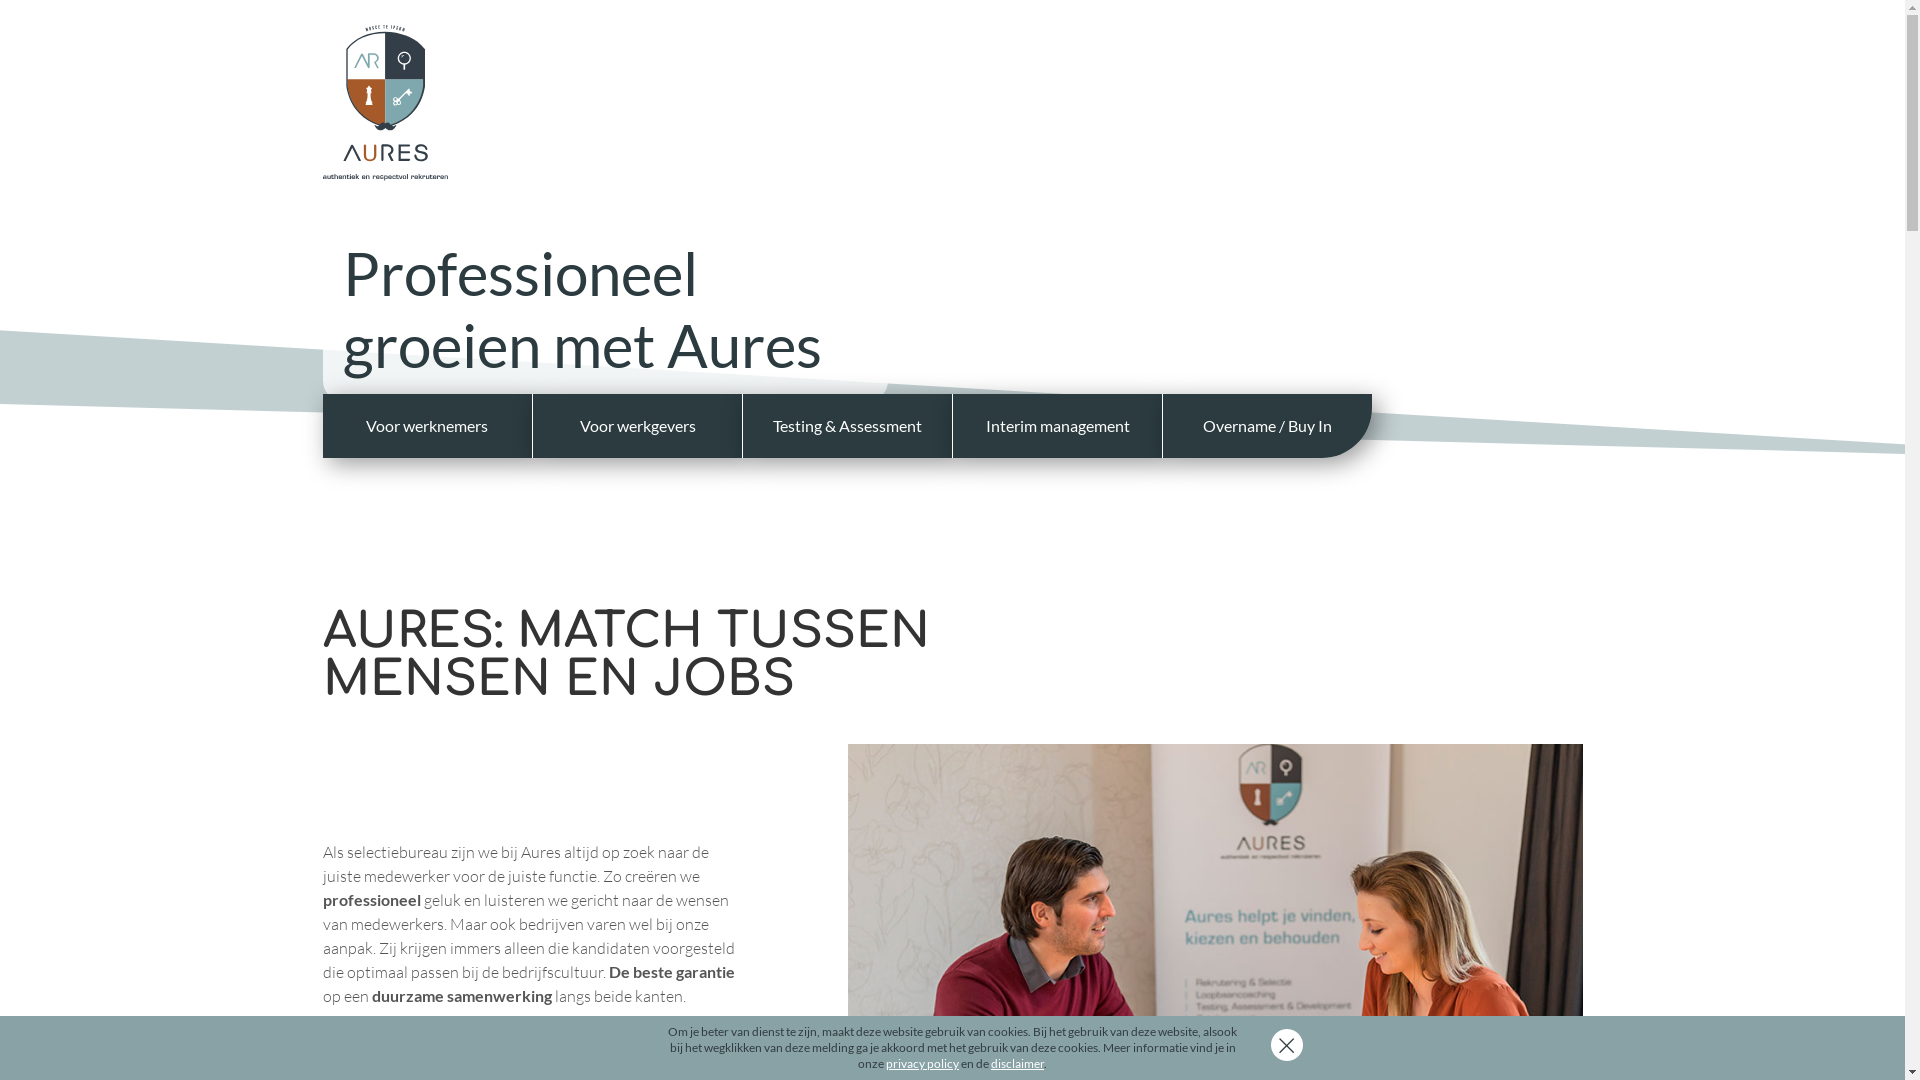  I want to click on Overname / Buy In, so click(1268, 426).